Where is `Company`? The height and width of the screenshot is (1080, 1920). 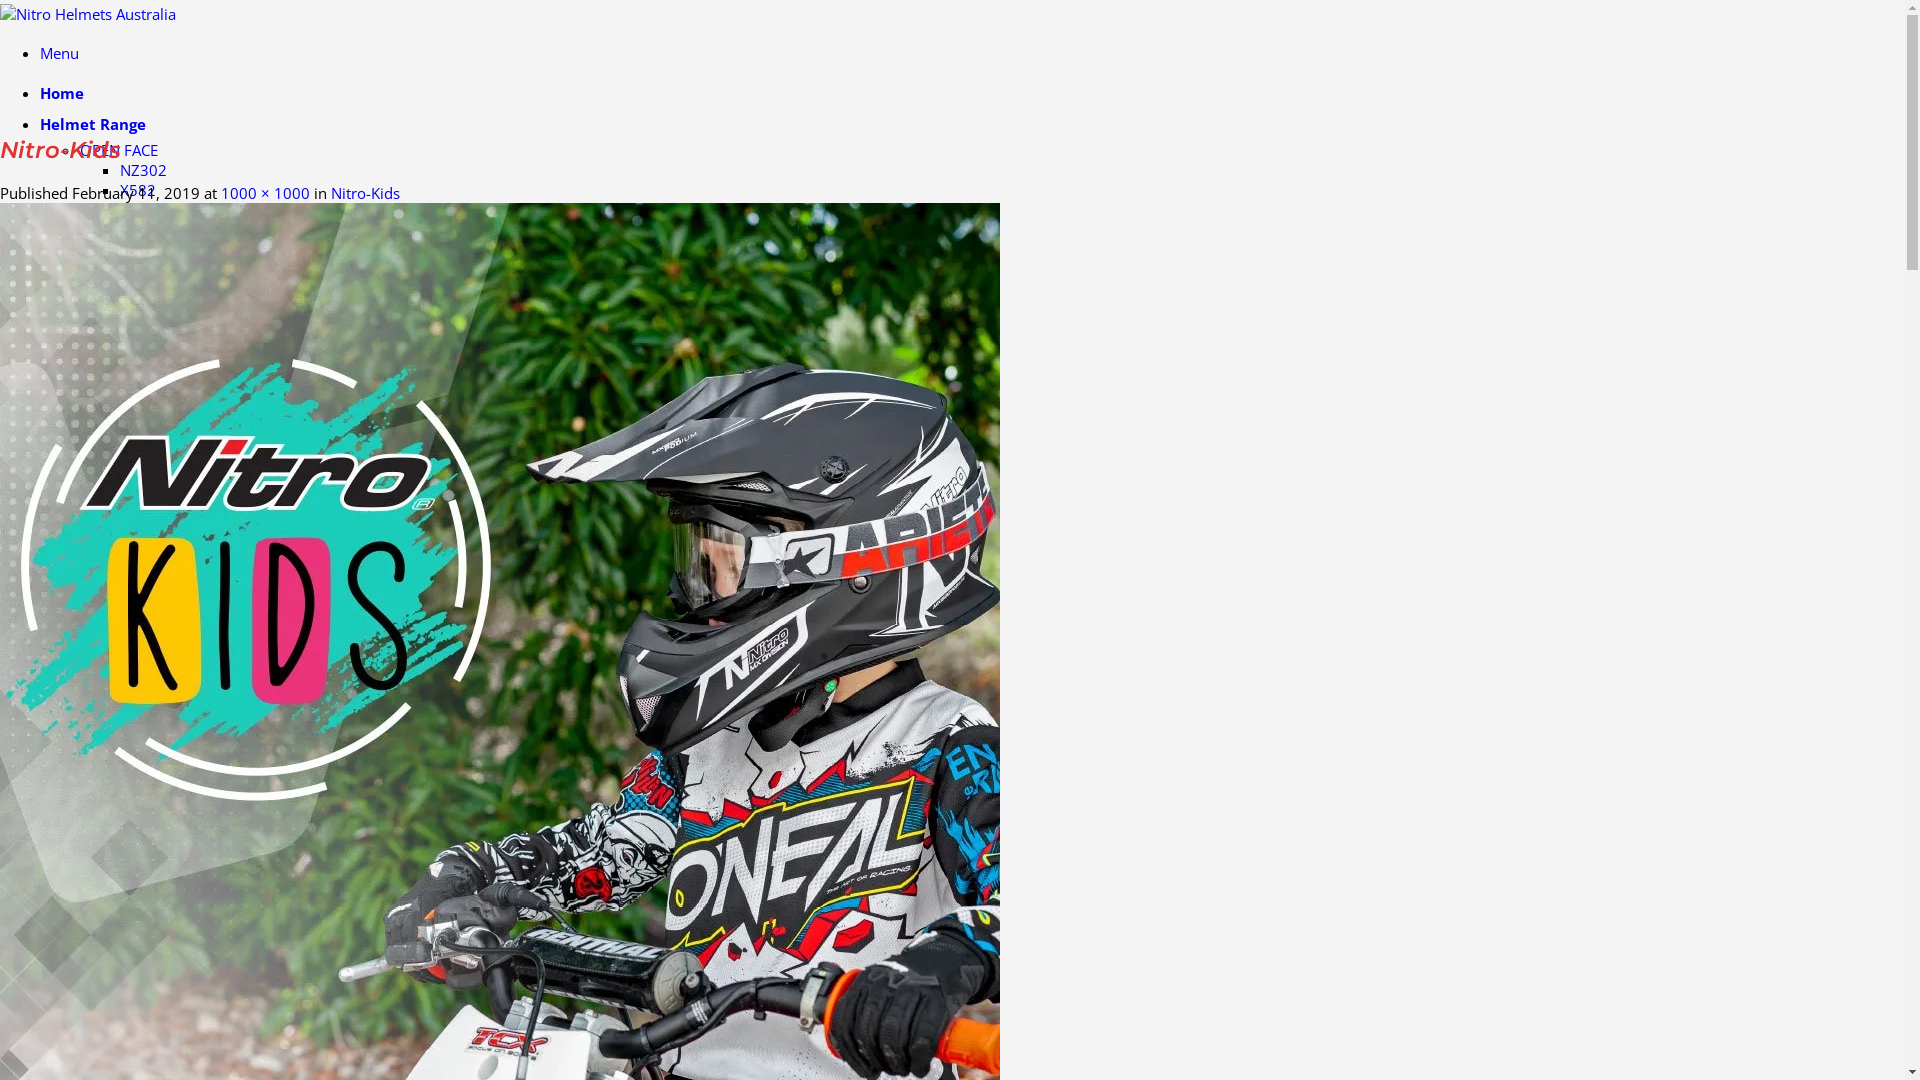 Company is located at coordinates (76, 635).